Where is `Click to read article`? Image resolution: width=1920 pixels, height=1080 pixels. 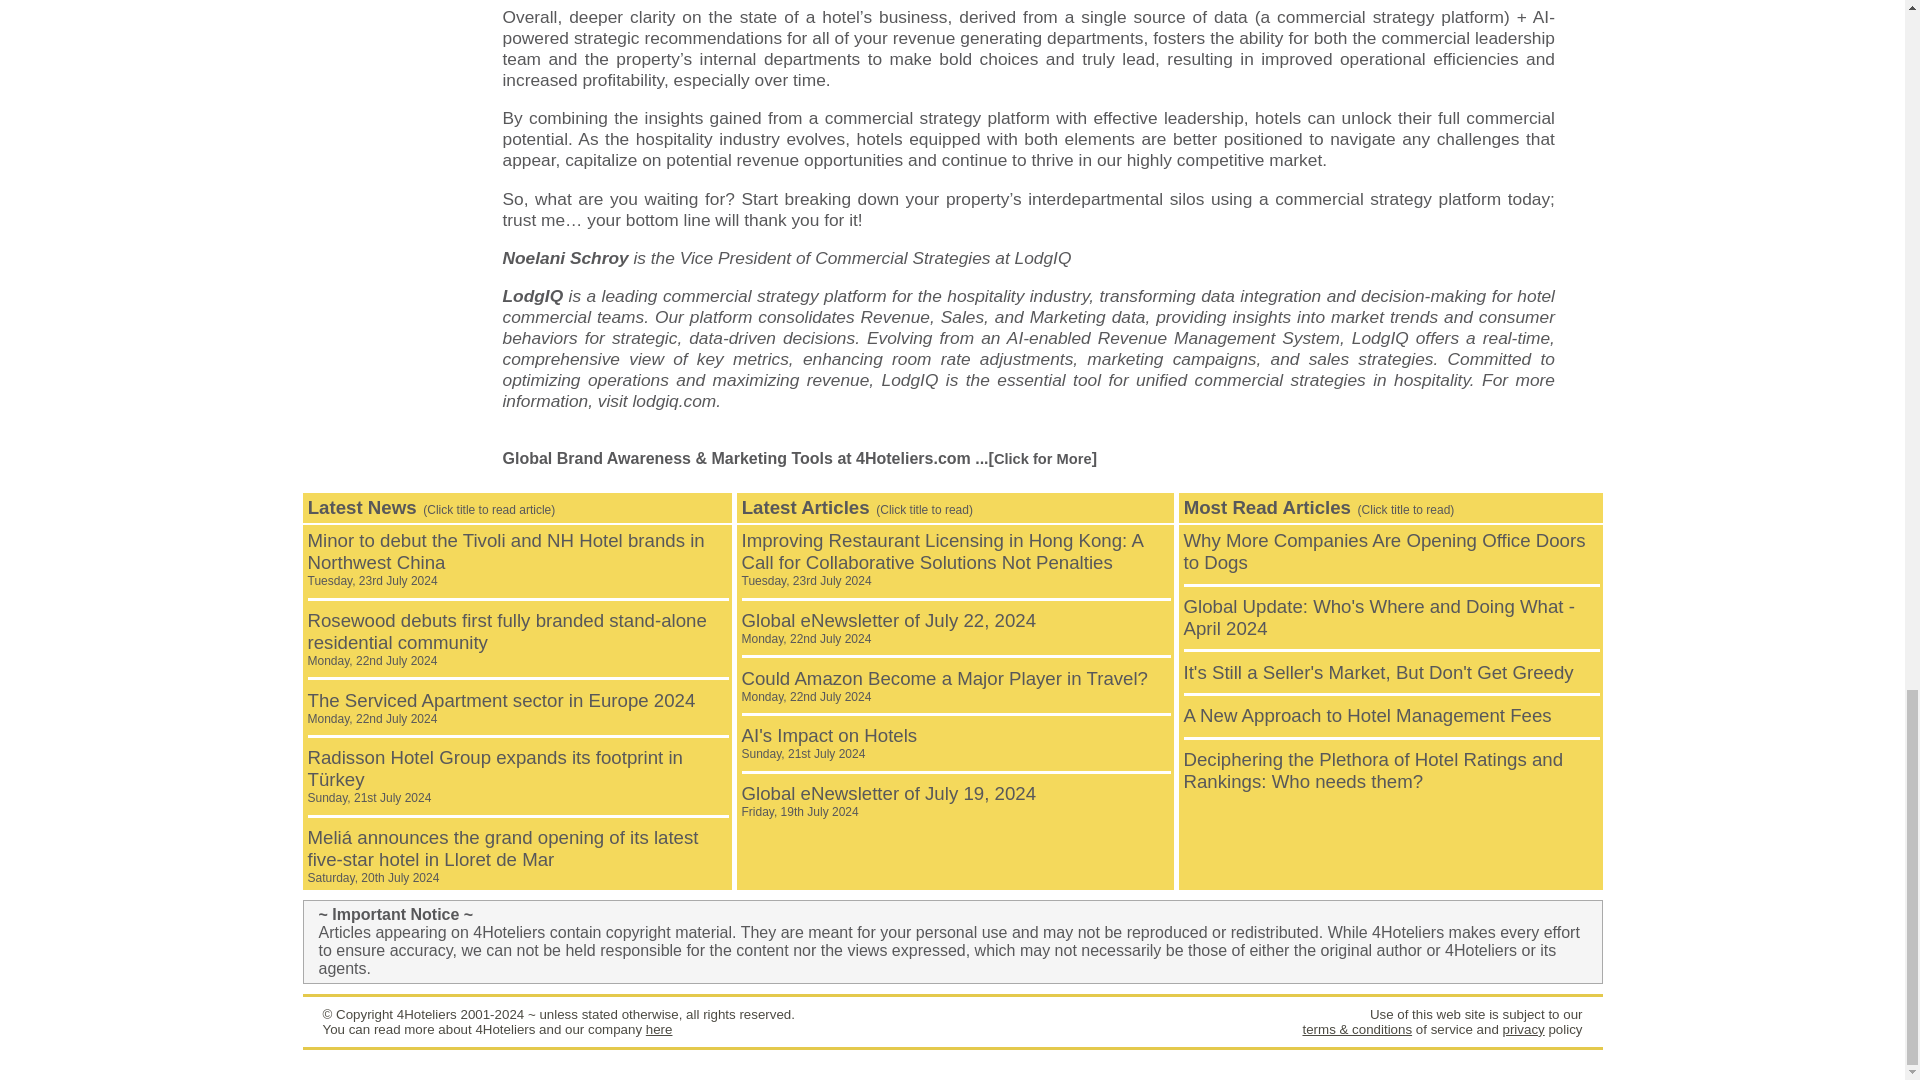 Click to read article is located at coordinates (888, 628).